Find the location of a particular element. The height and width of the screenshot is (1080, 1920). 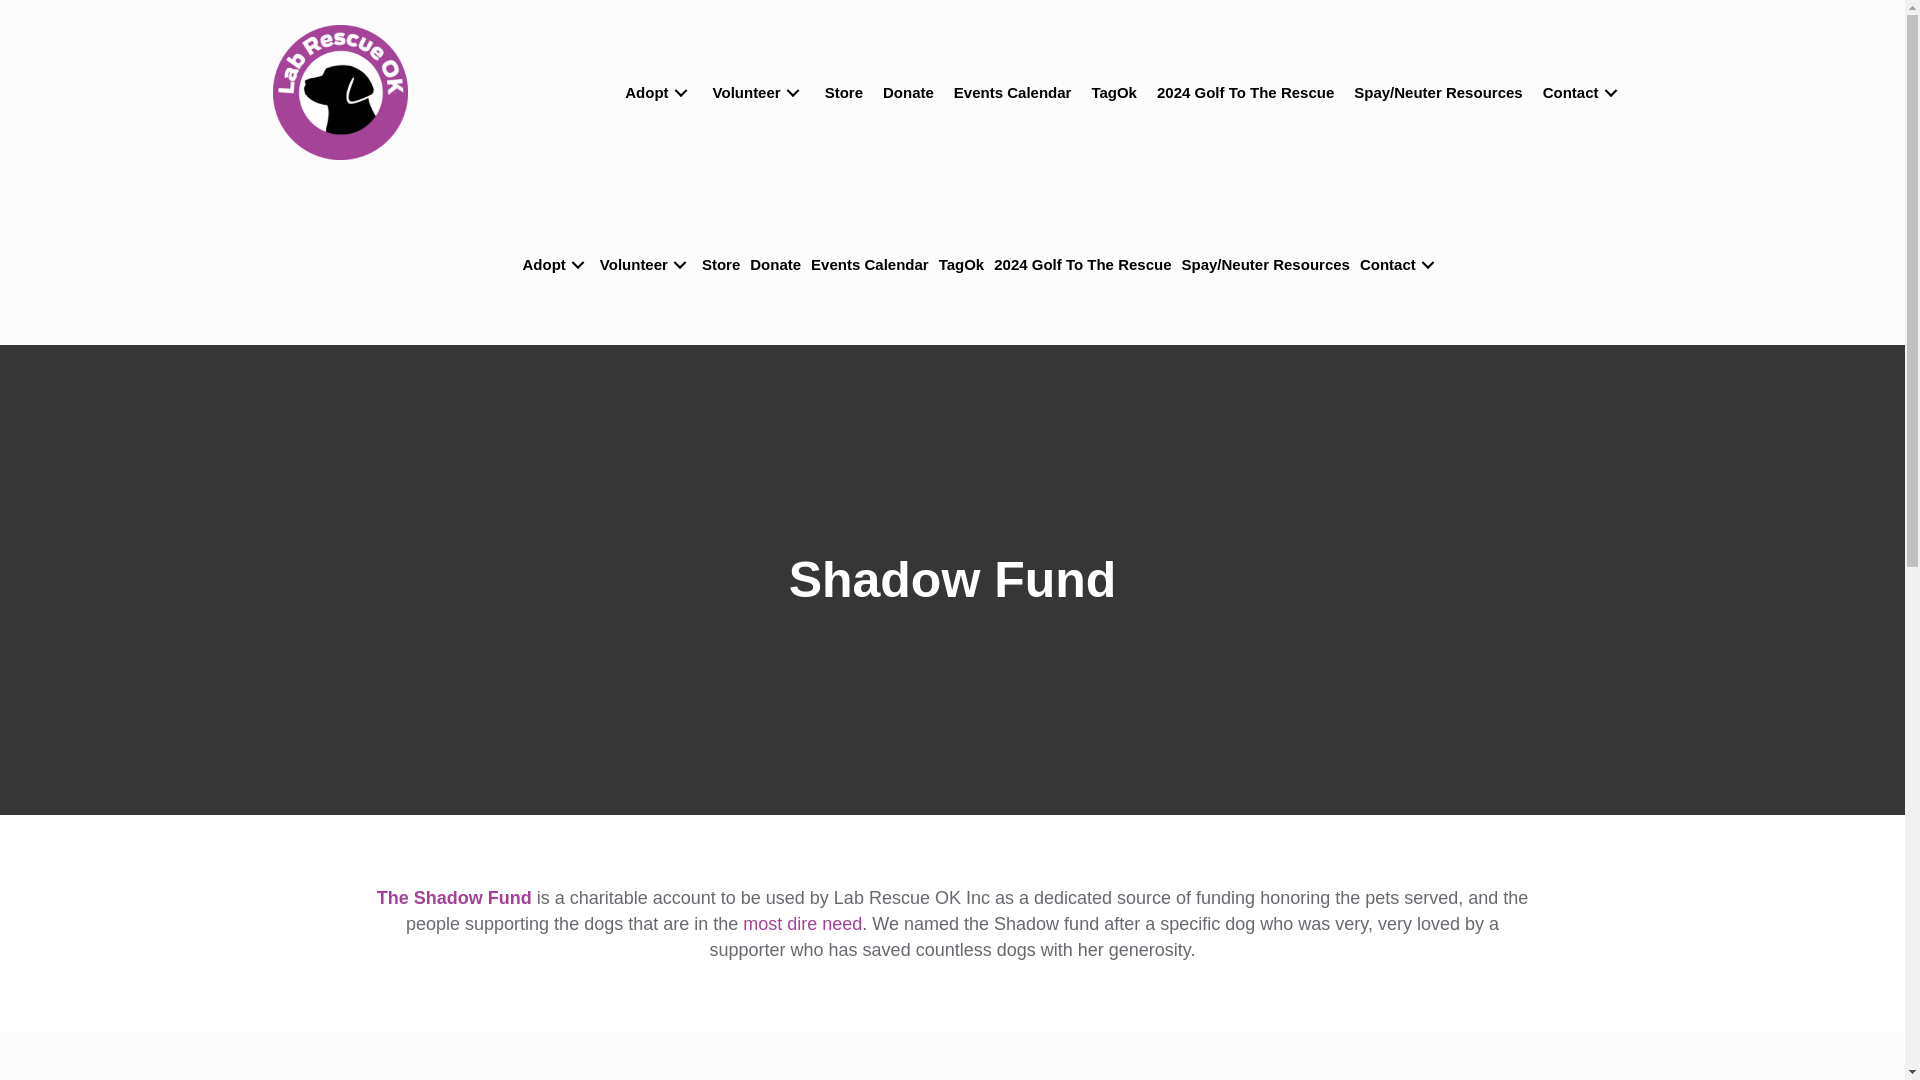

Contact is located at coordinates (1588, 93).